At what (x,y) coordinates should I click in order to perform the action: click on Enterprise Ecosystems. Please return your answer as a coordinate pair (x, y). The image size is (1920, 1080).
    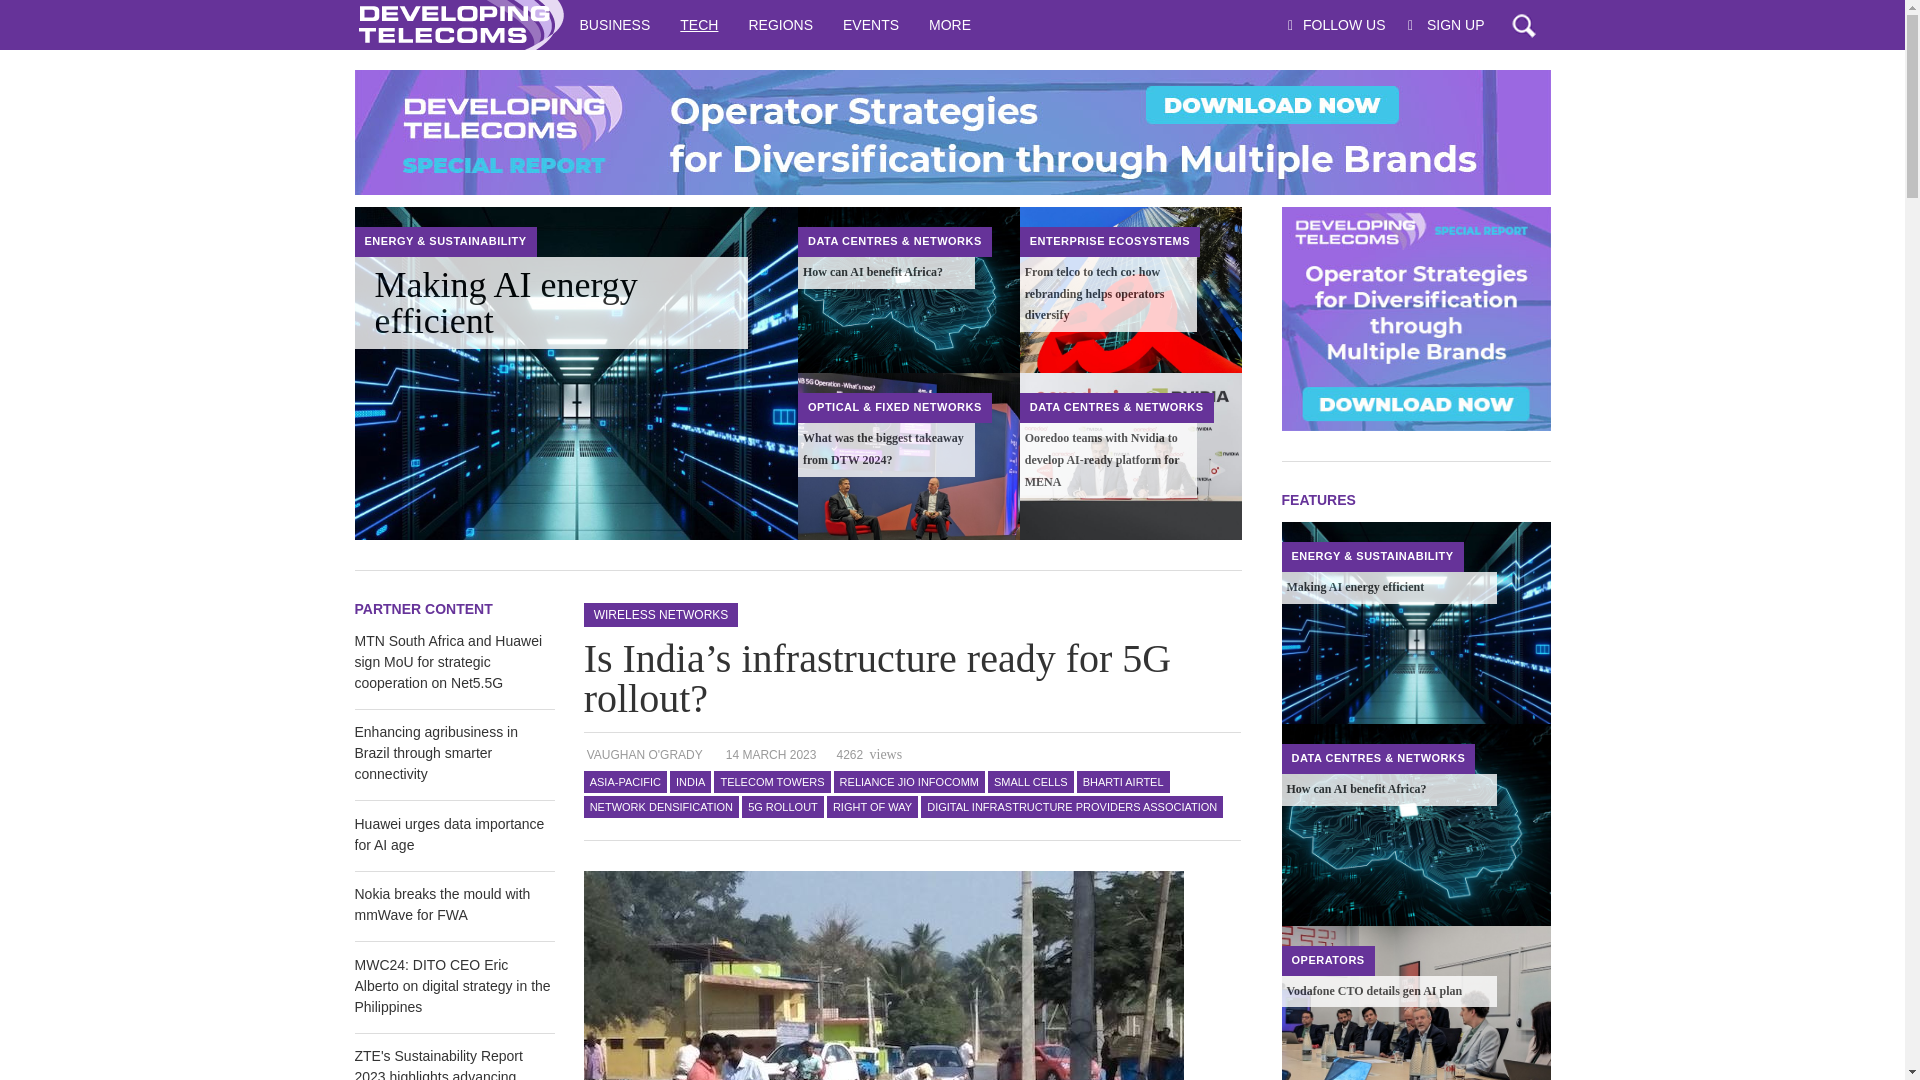
    Looking at the image, I should click on (1110, 241).